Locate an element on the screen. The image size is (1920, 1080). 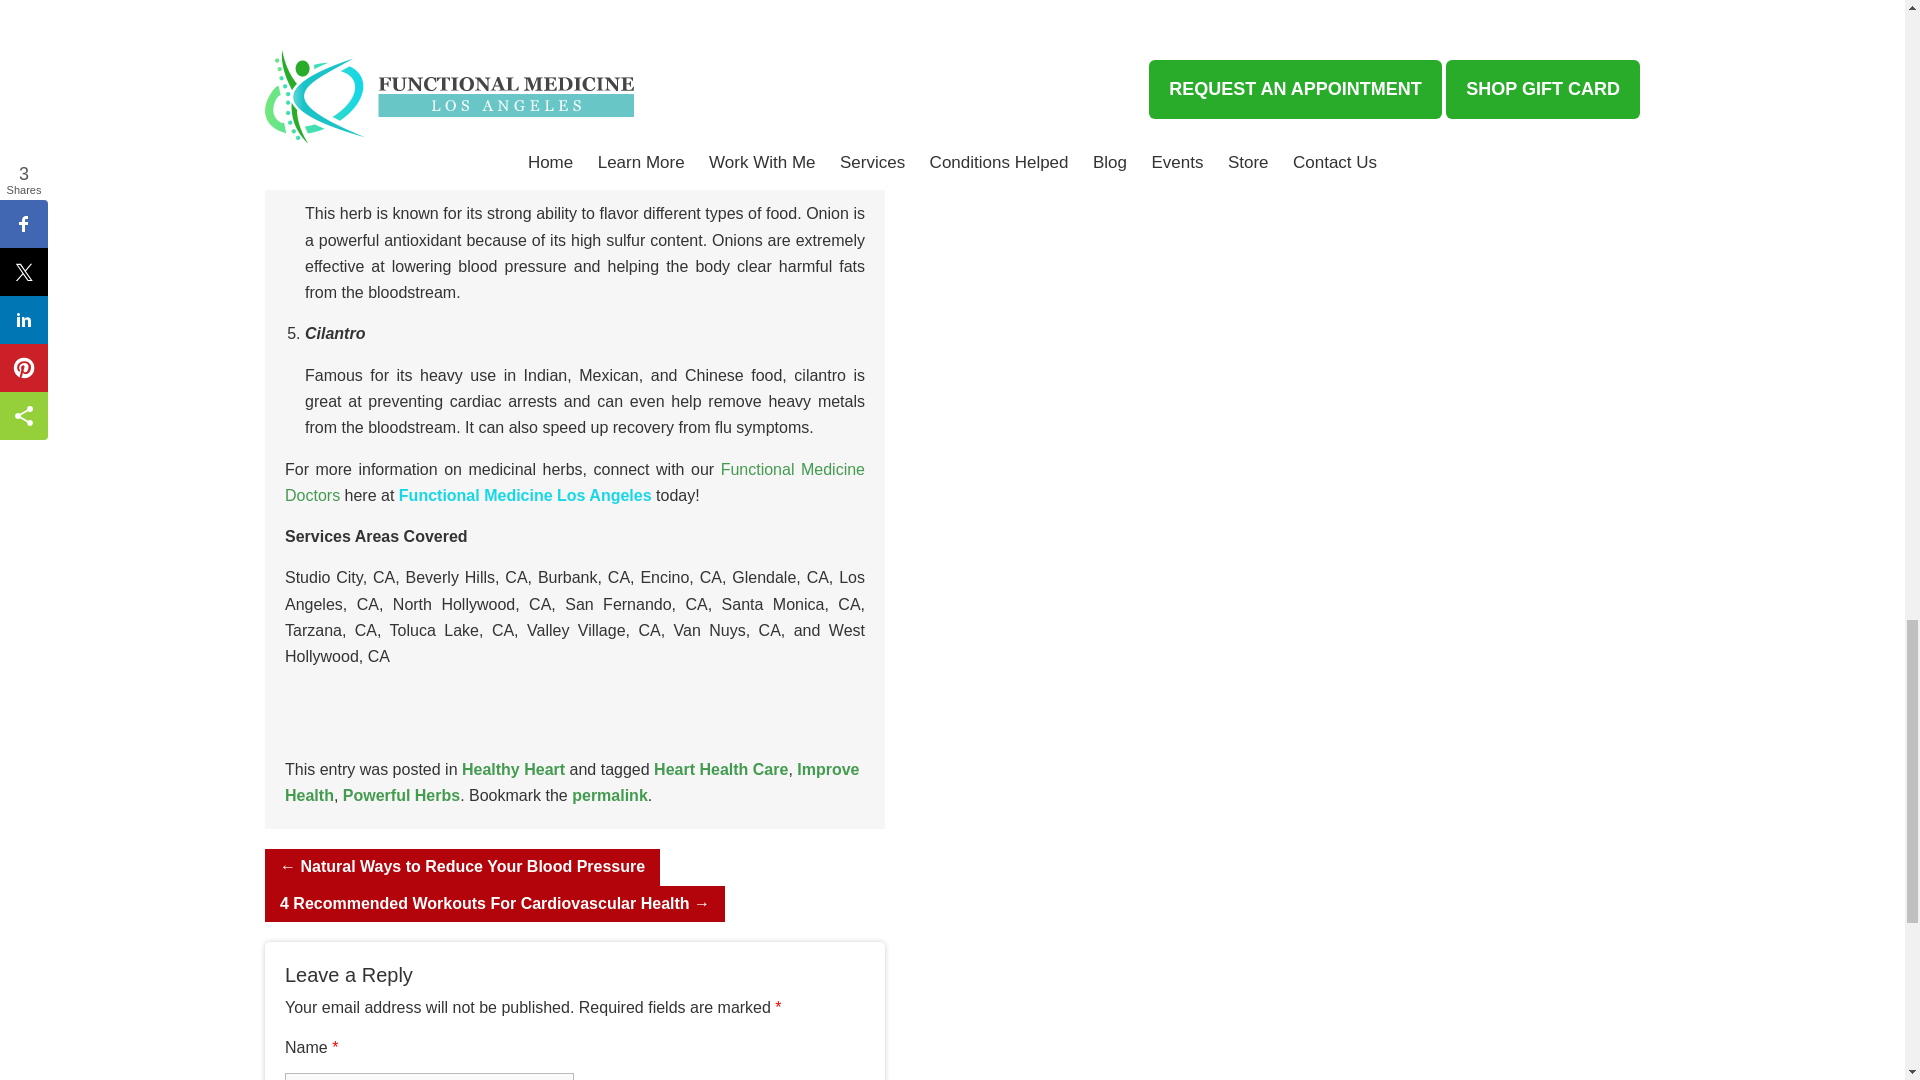
Healthy Heart is located at coordinates (513, 769).